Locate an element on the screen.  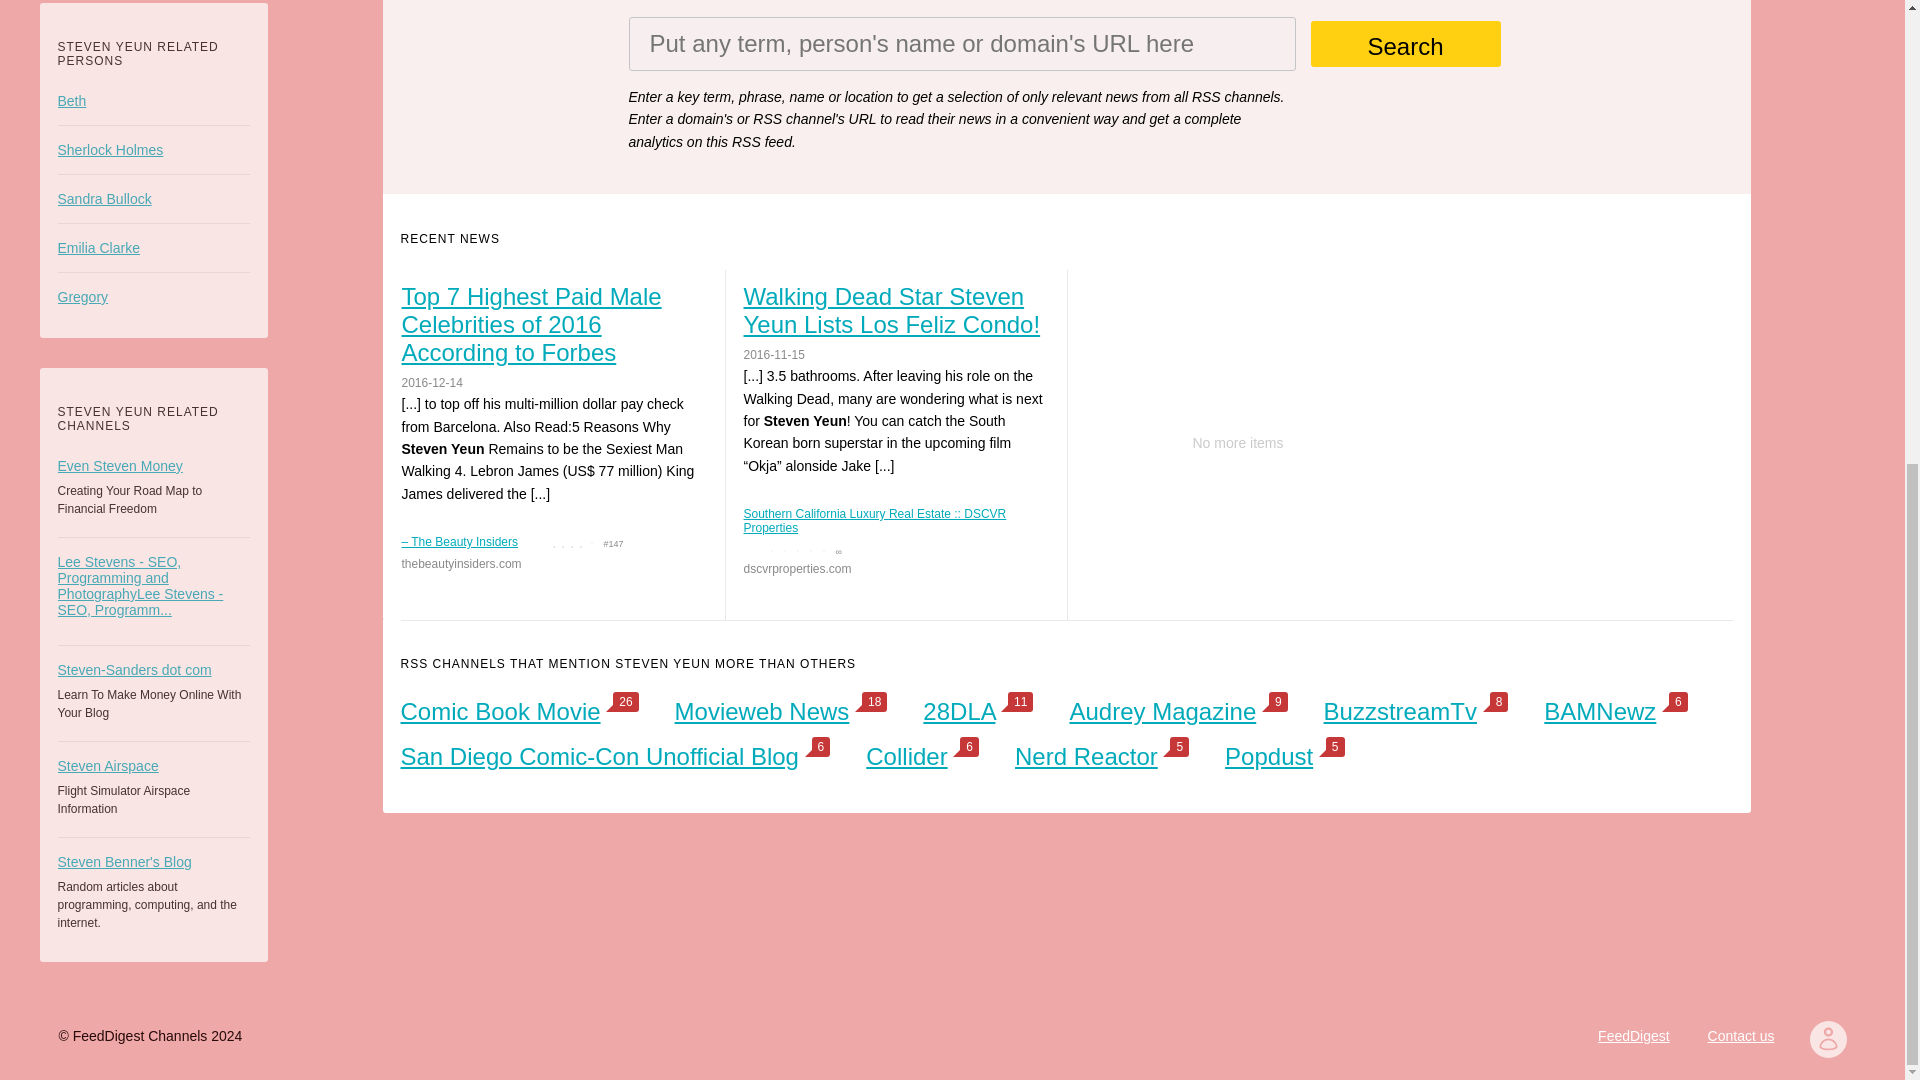
Southern California Luxury Real Estate :: DSCVR Properties is located at coordinates (891, 520).